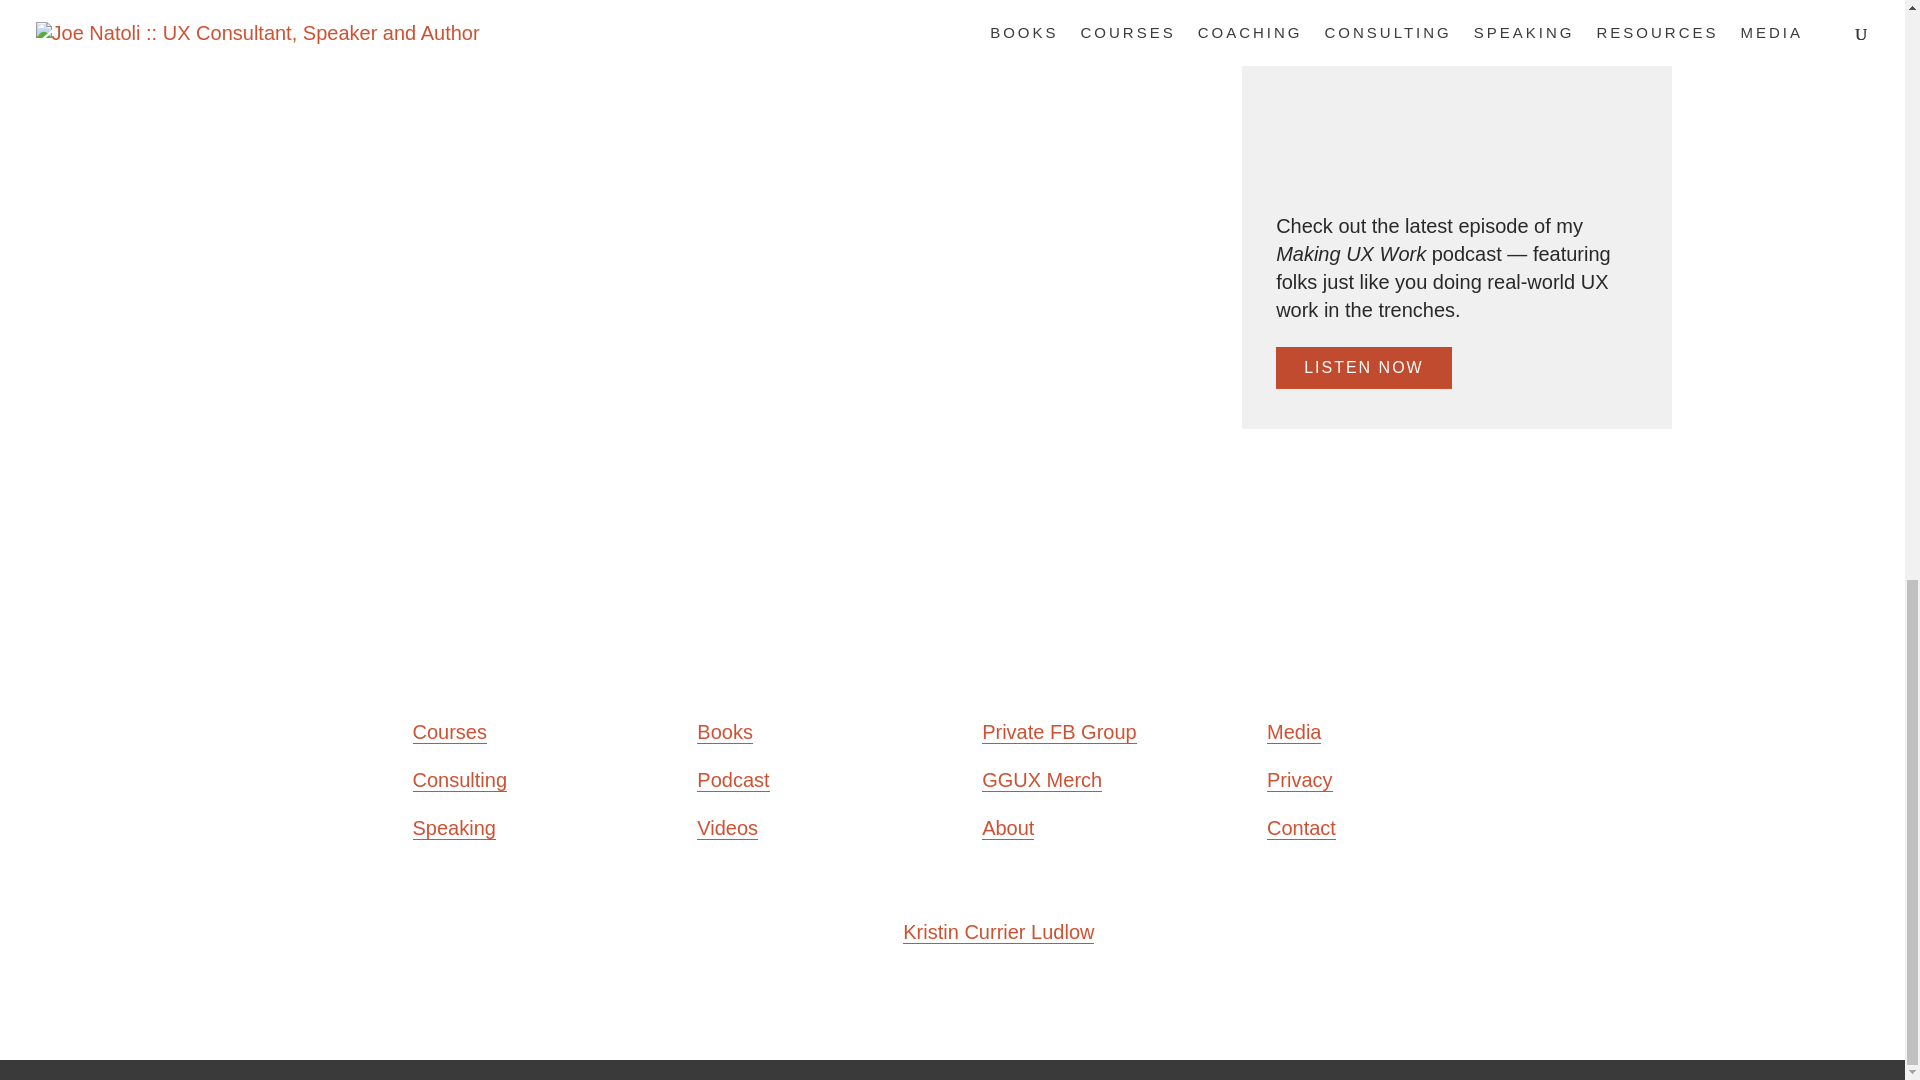 This screenshot has height=1080, width=1920. I want to click on Books, so click(724, 732).